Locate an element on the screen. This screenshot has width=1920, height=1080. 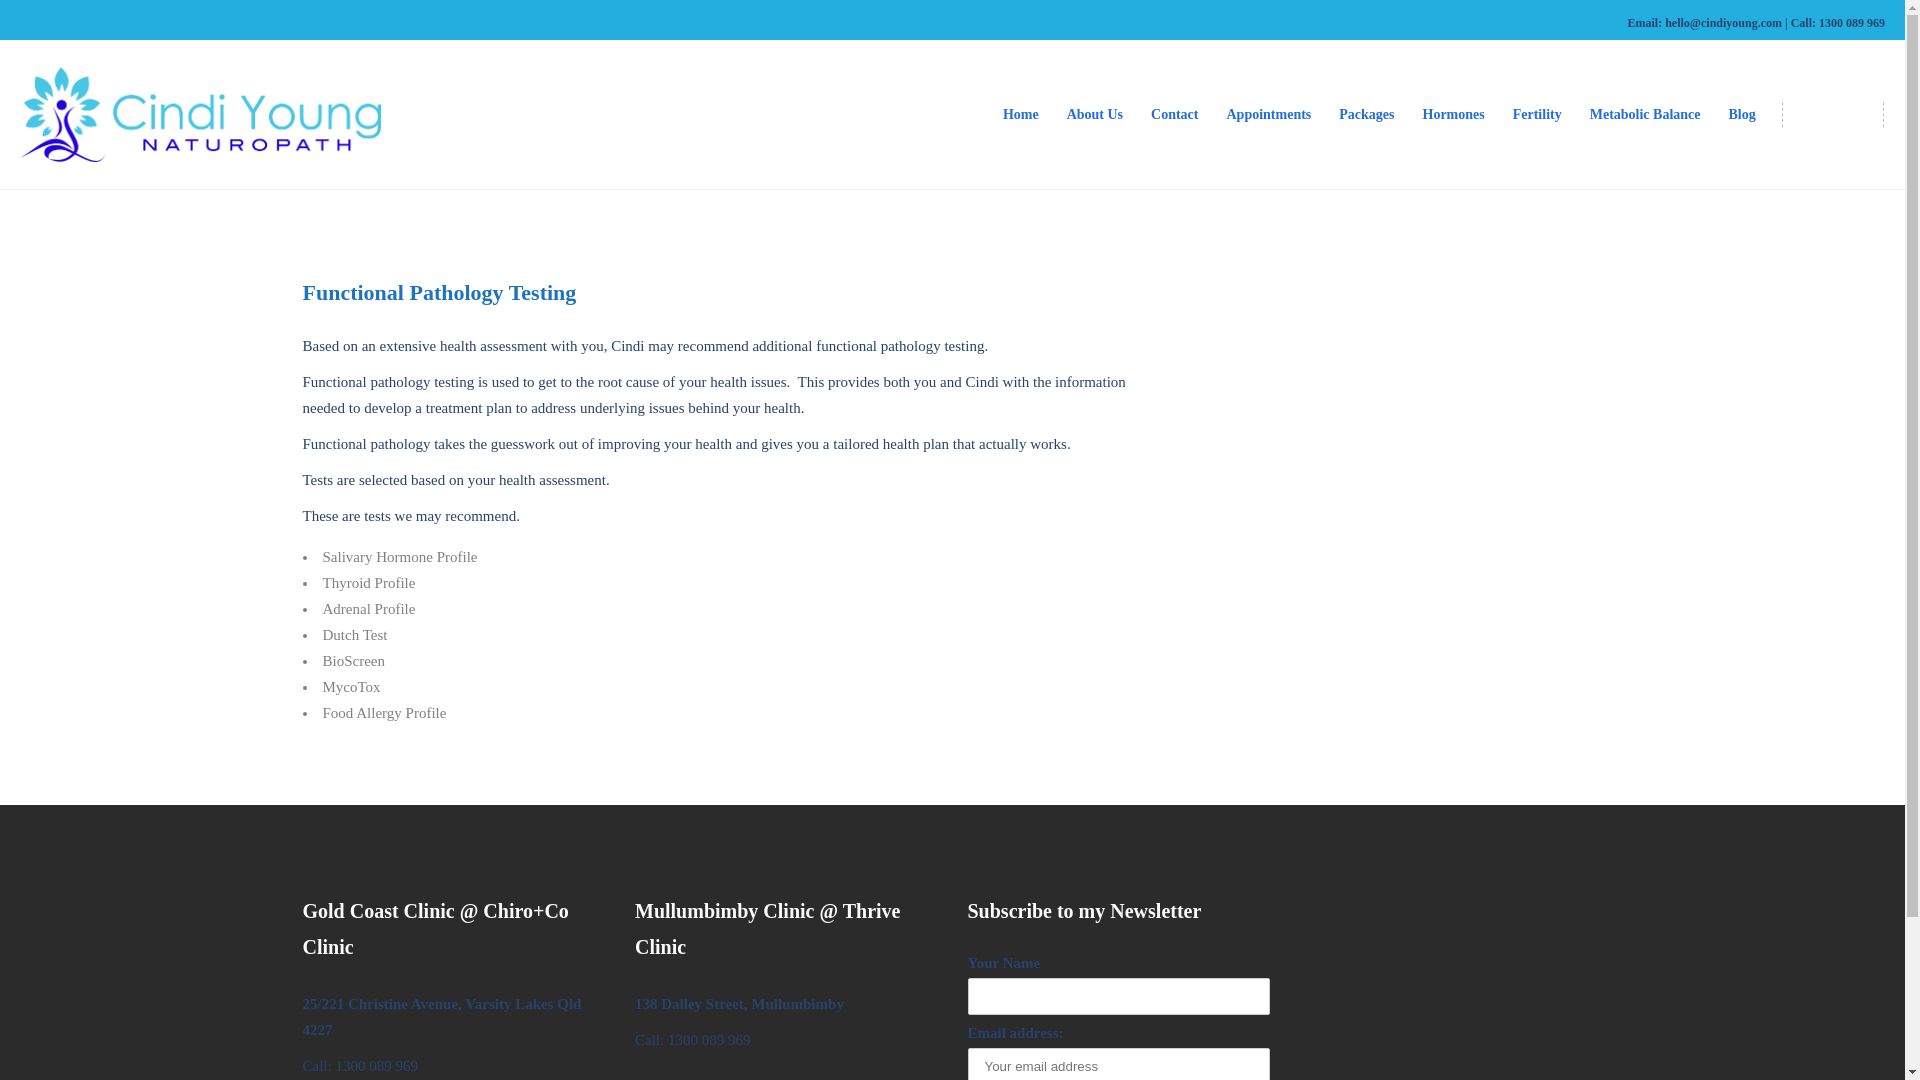
Metabolic Balance is located at coordinates (1645, 114).